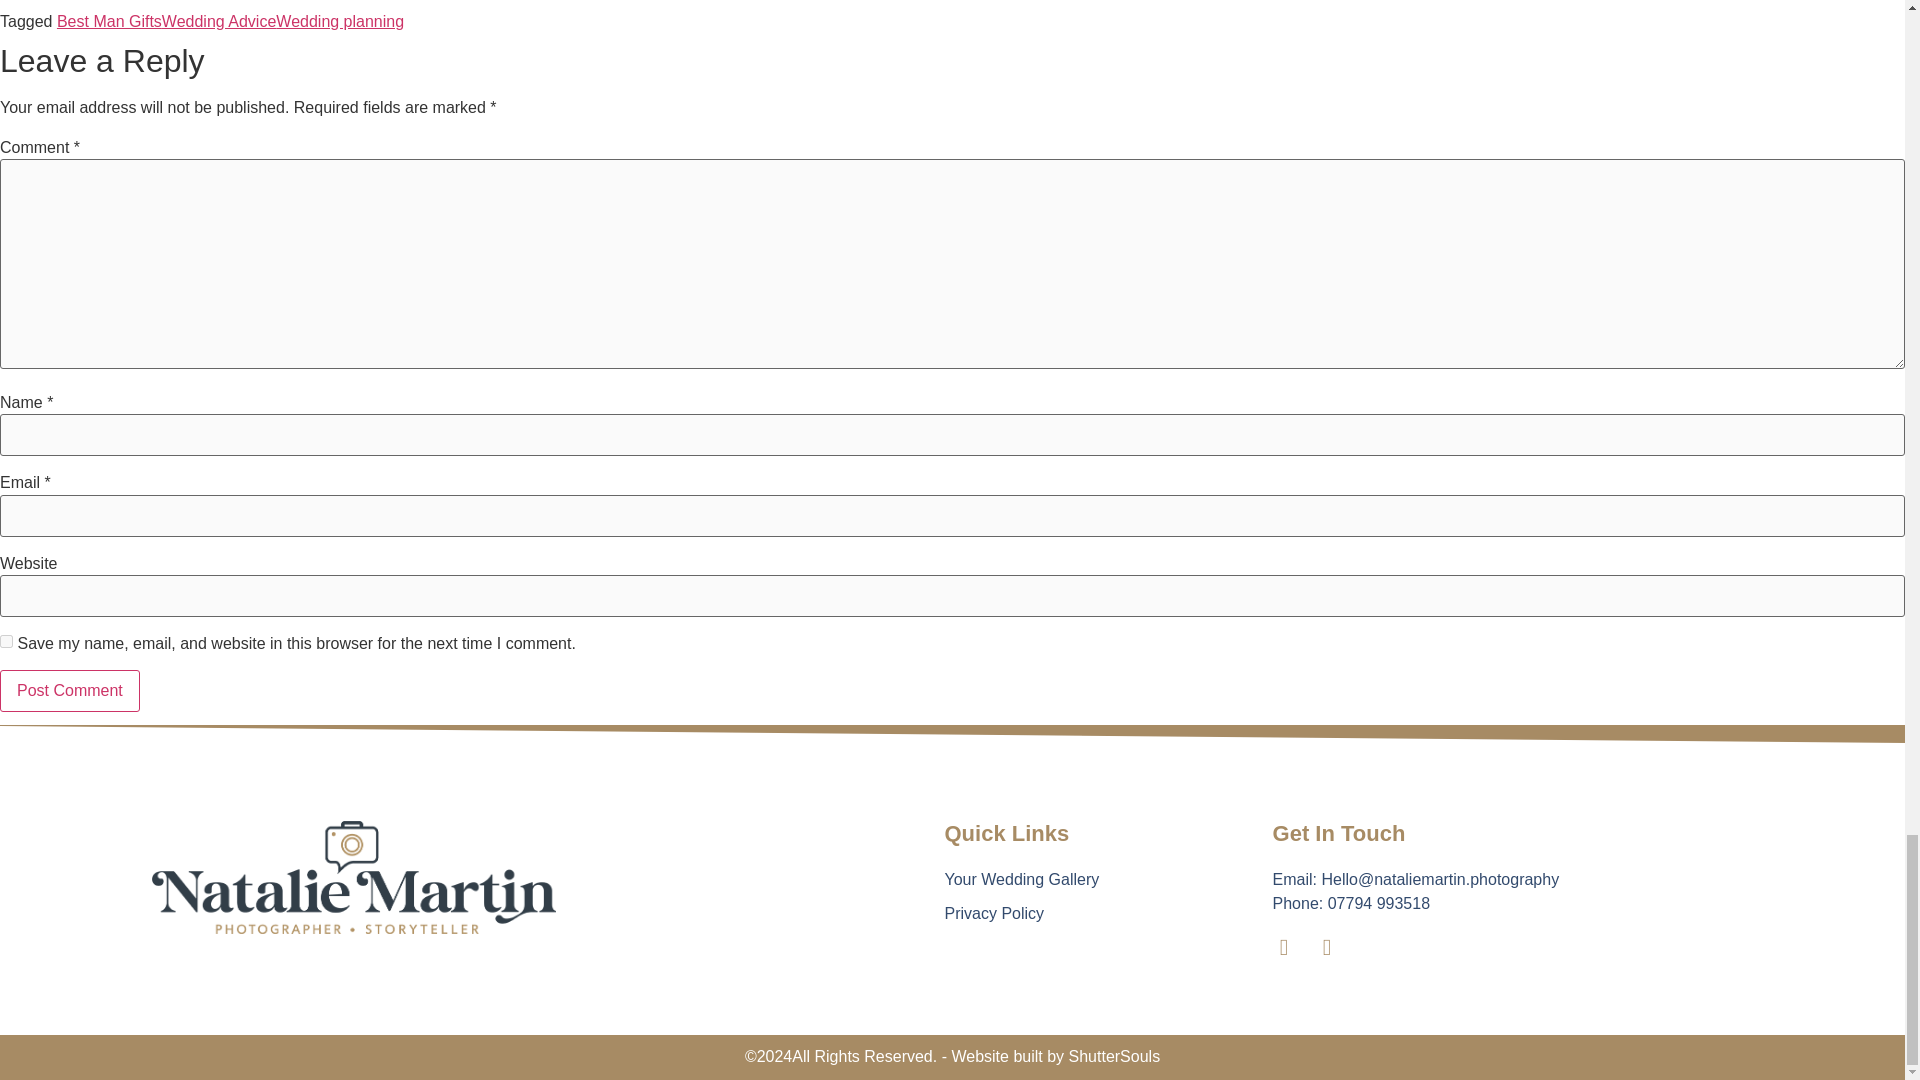  What do you see at coordinates (70, 690) in the screenshot?
I see `Post Comment` at bounding box center [70, 690].